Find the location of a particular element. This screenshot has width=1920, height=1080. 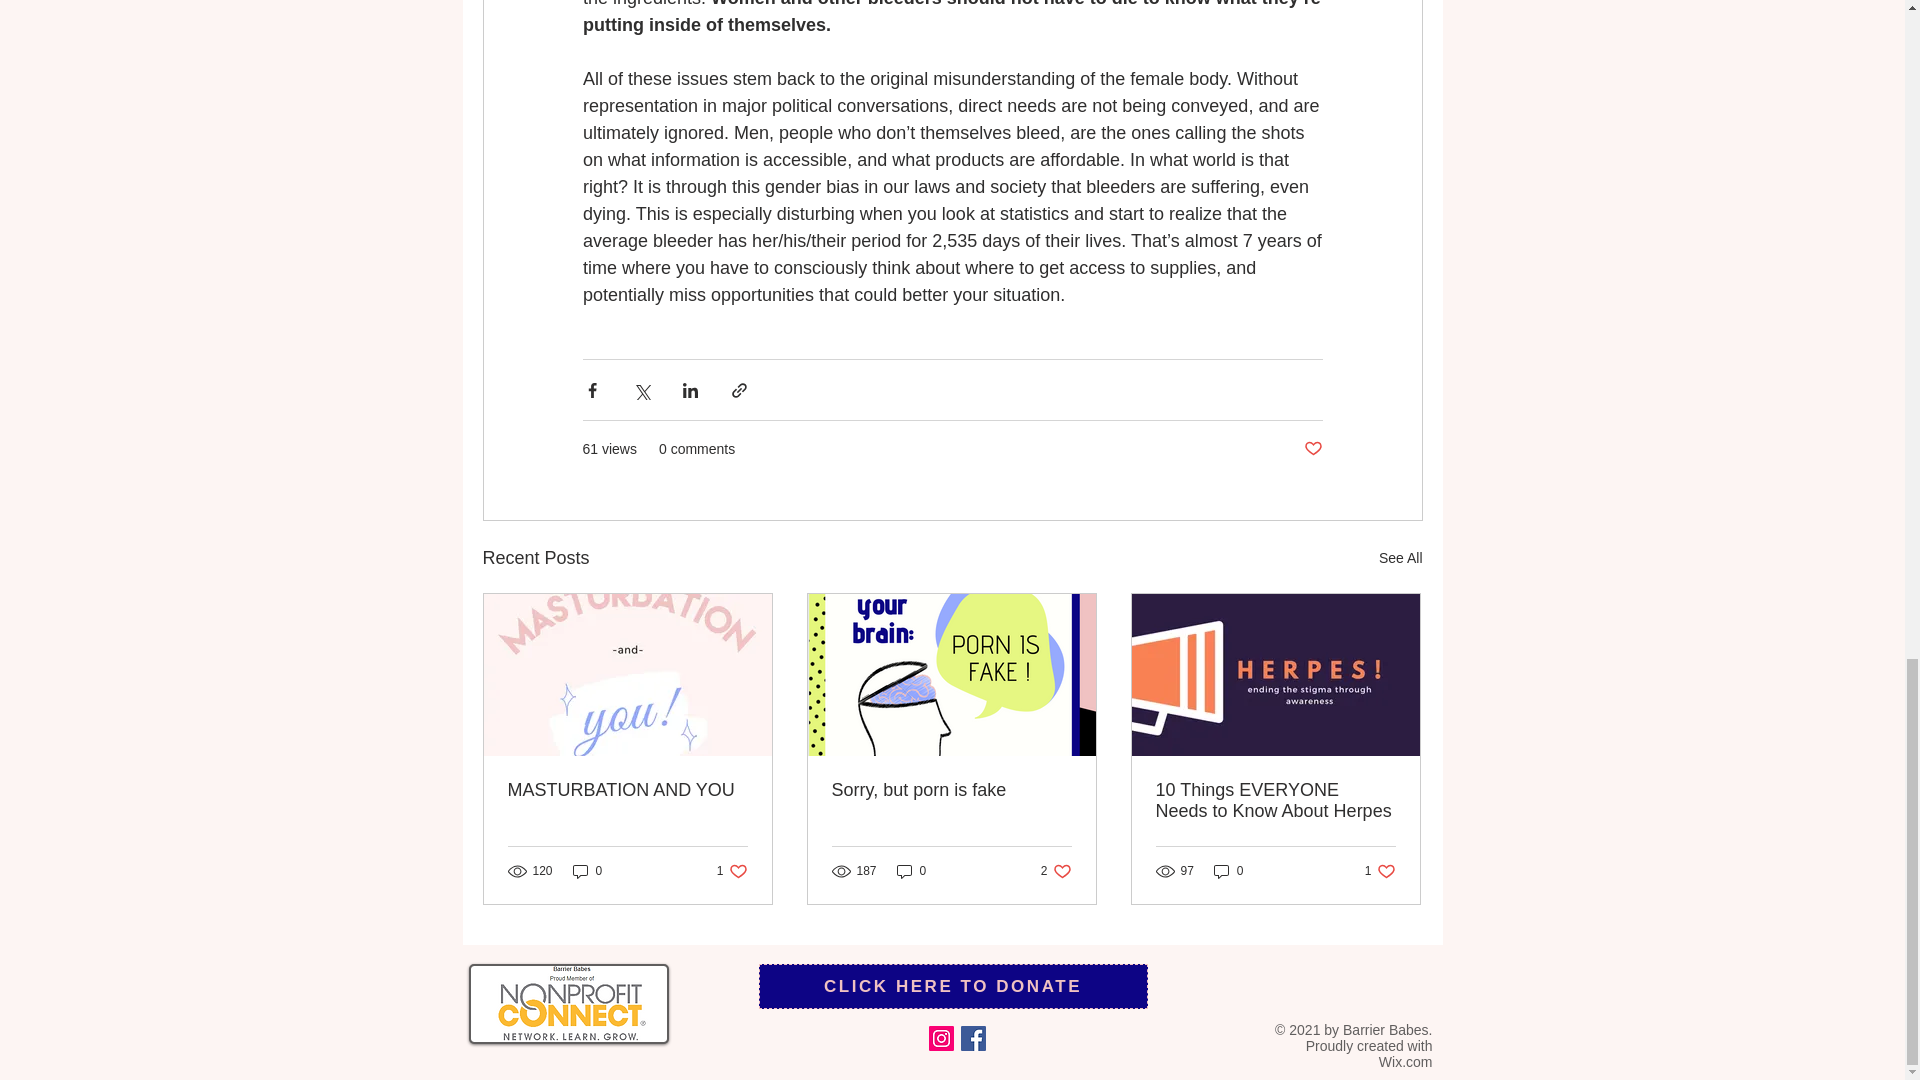

0 is located at coordinates (1312, 449).